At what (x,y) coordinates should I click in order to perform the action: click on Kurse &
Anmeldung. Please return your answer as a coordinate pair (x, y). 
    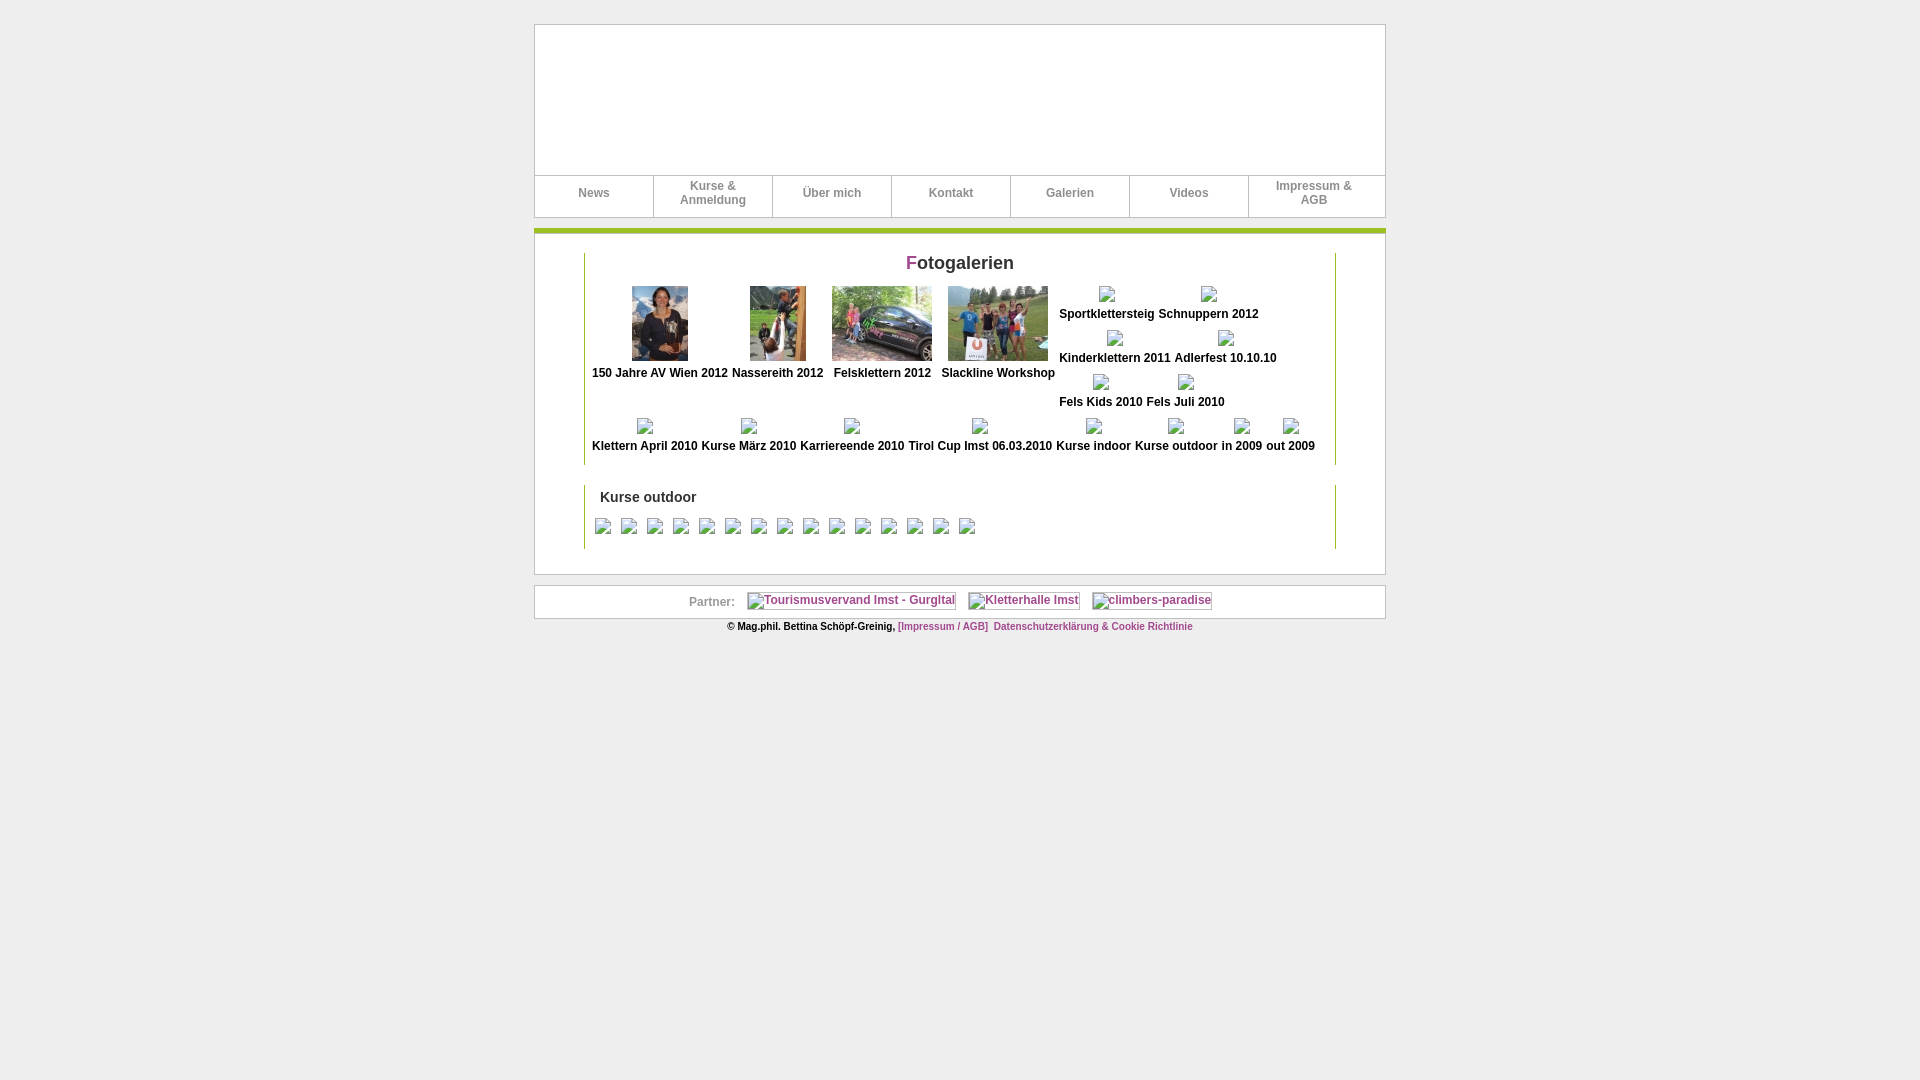
    Looking at the image, I should click on (714, 198).